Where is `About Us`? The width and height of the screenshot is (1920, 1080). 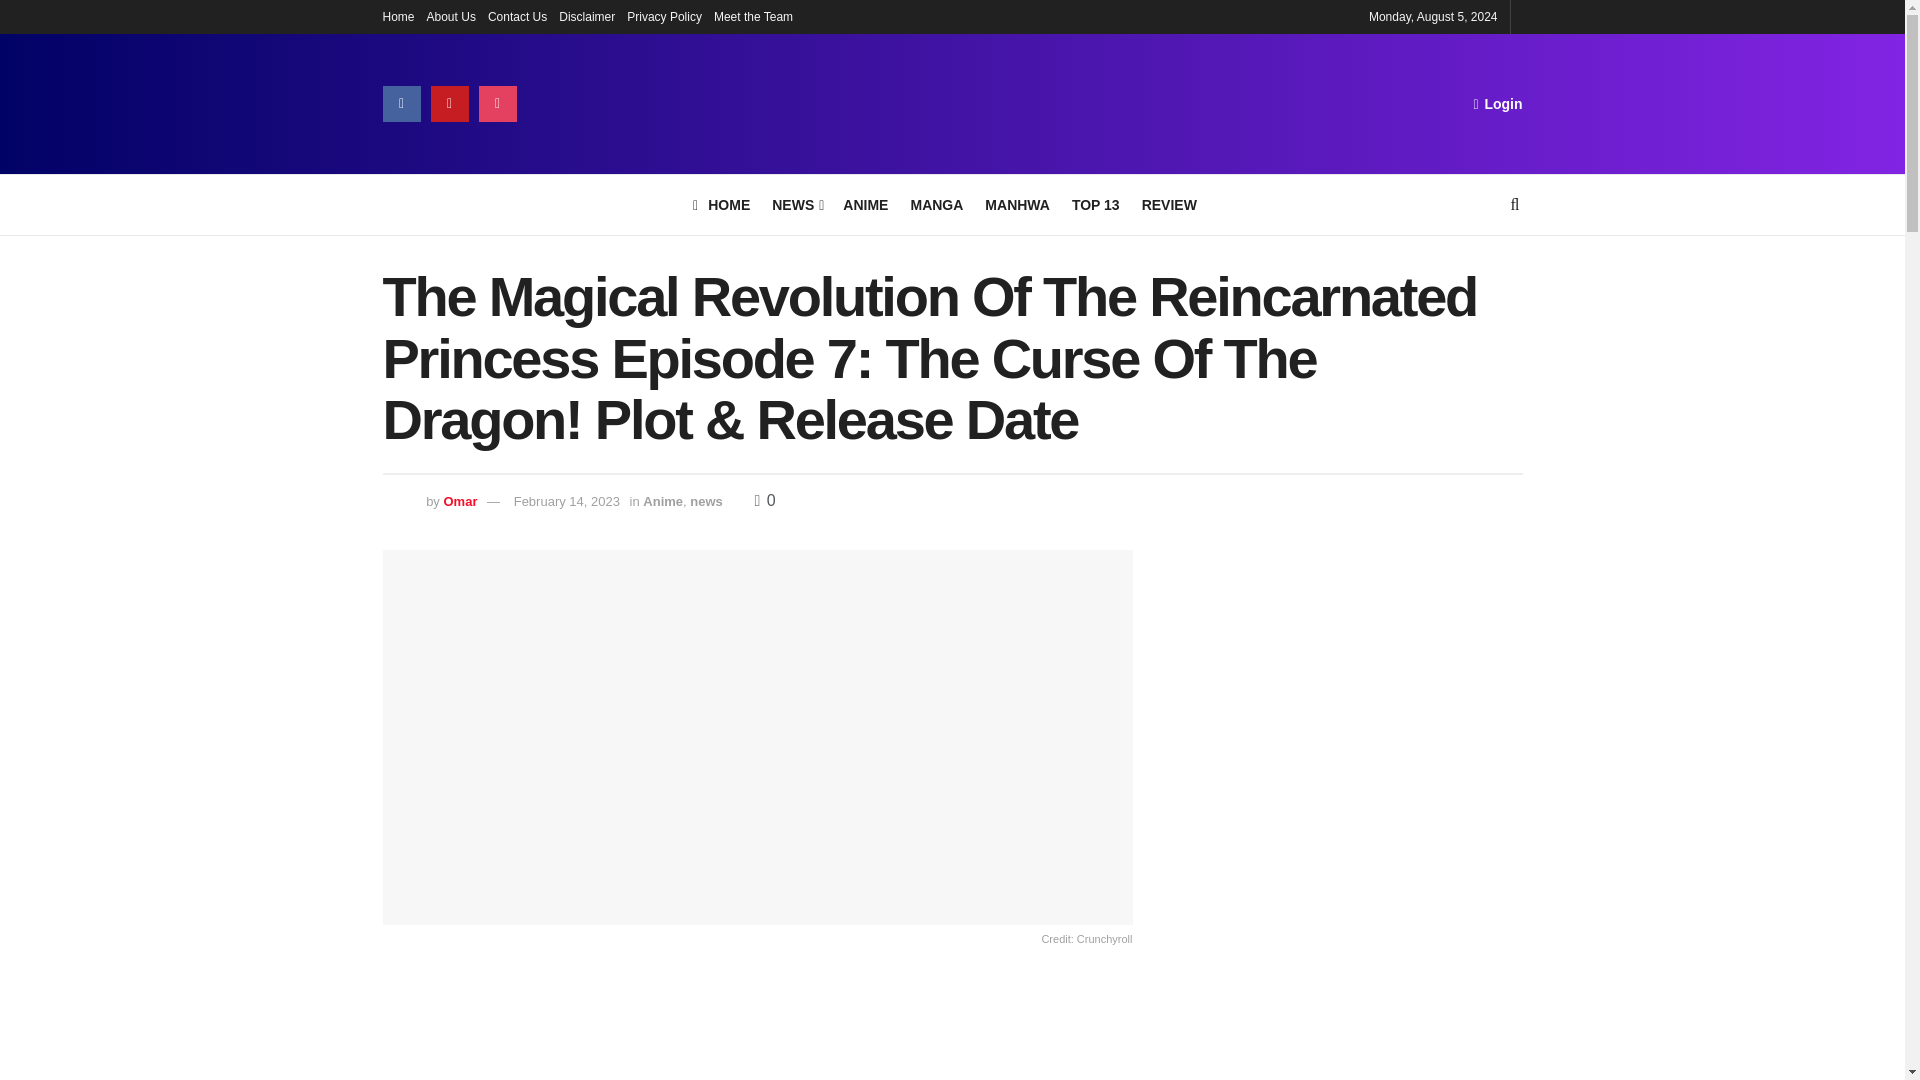 About Us is located at coordinates (451, 16).